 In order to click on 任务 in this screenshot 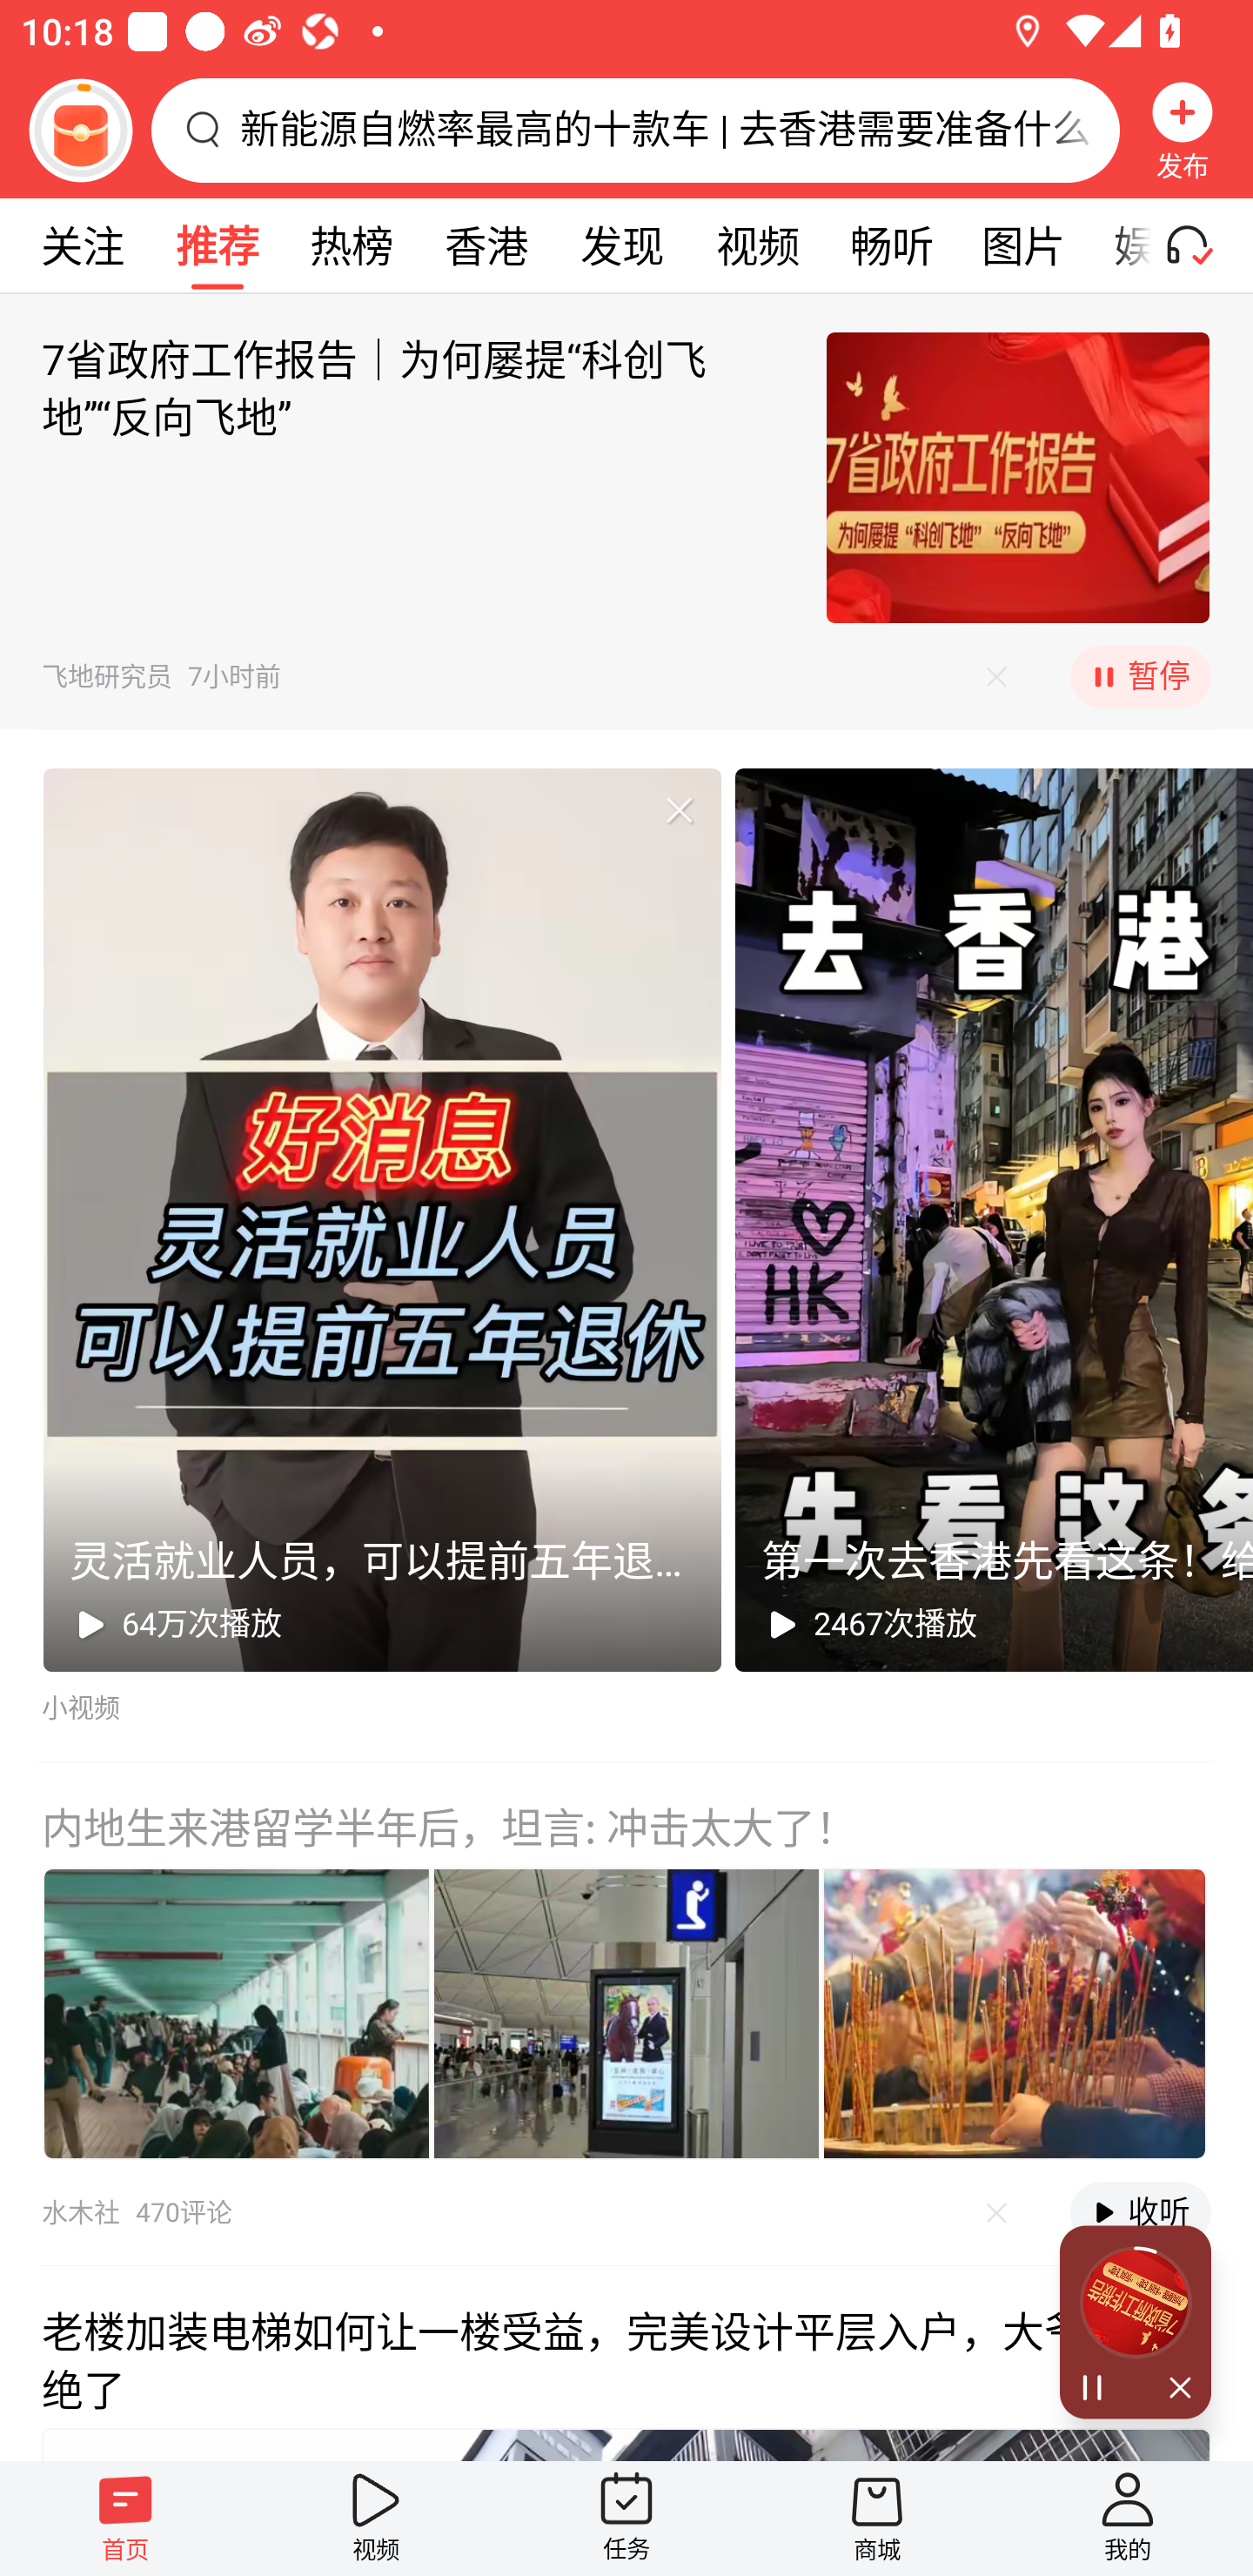, I will do `click(626, 2518)`.